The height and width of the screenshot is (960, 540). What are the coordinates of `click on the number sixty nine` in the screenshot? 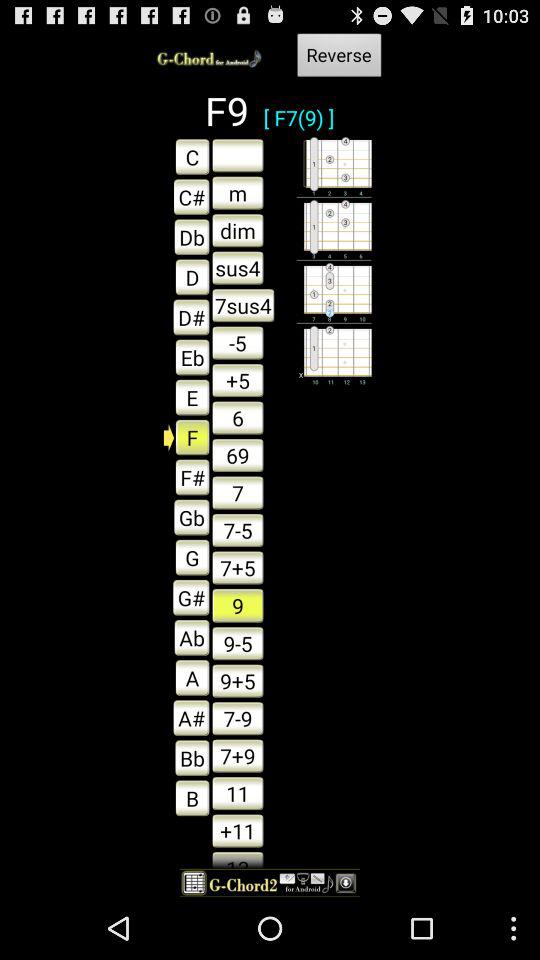 It's located at (238, 455).